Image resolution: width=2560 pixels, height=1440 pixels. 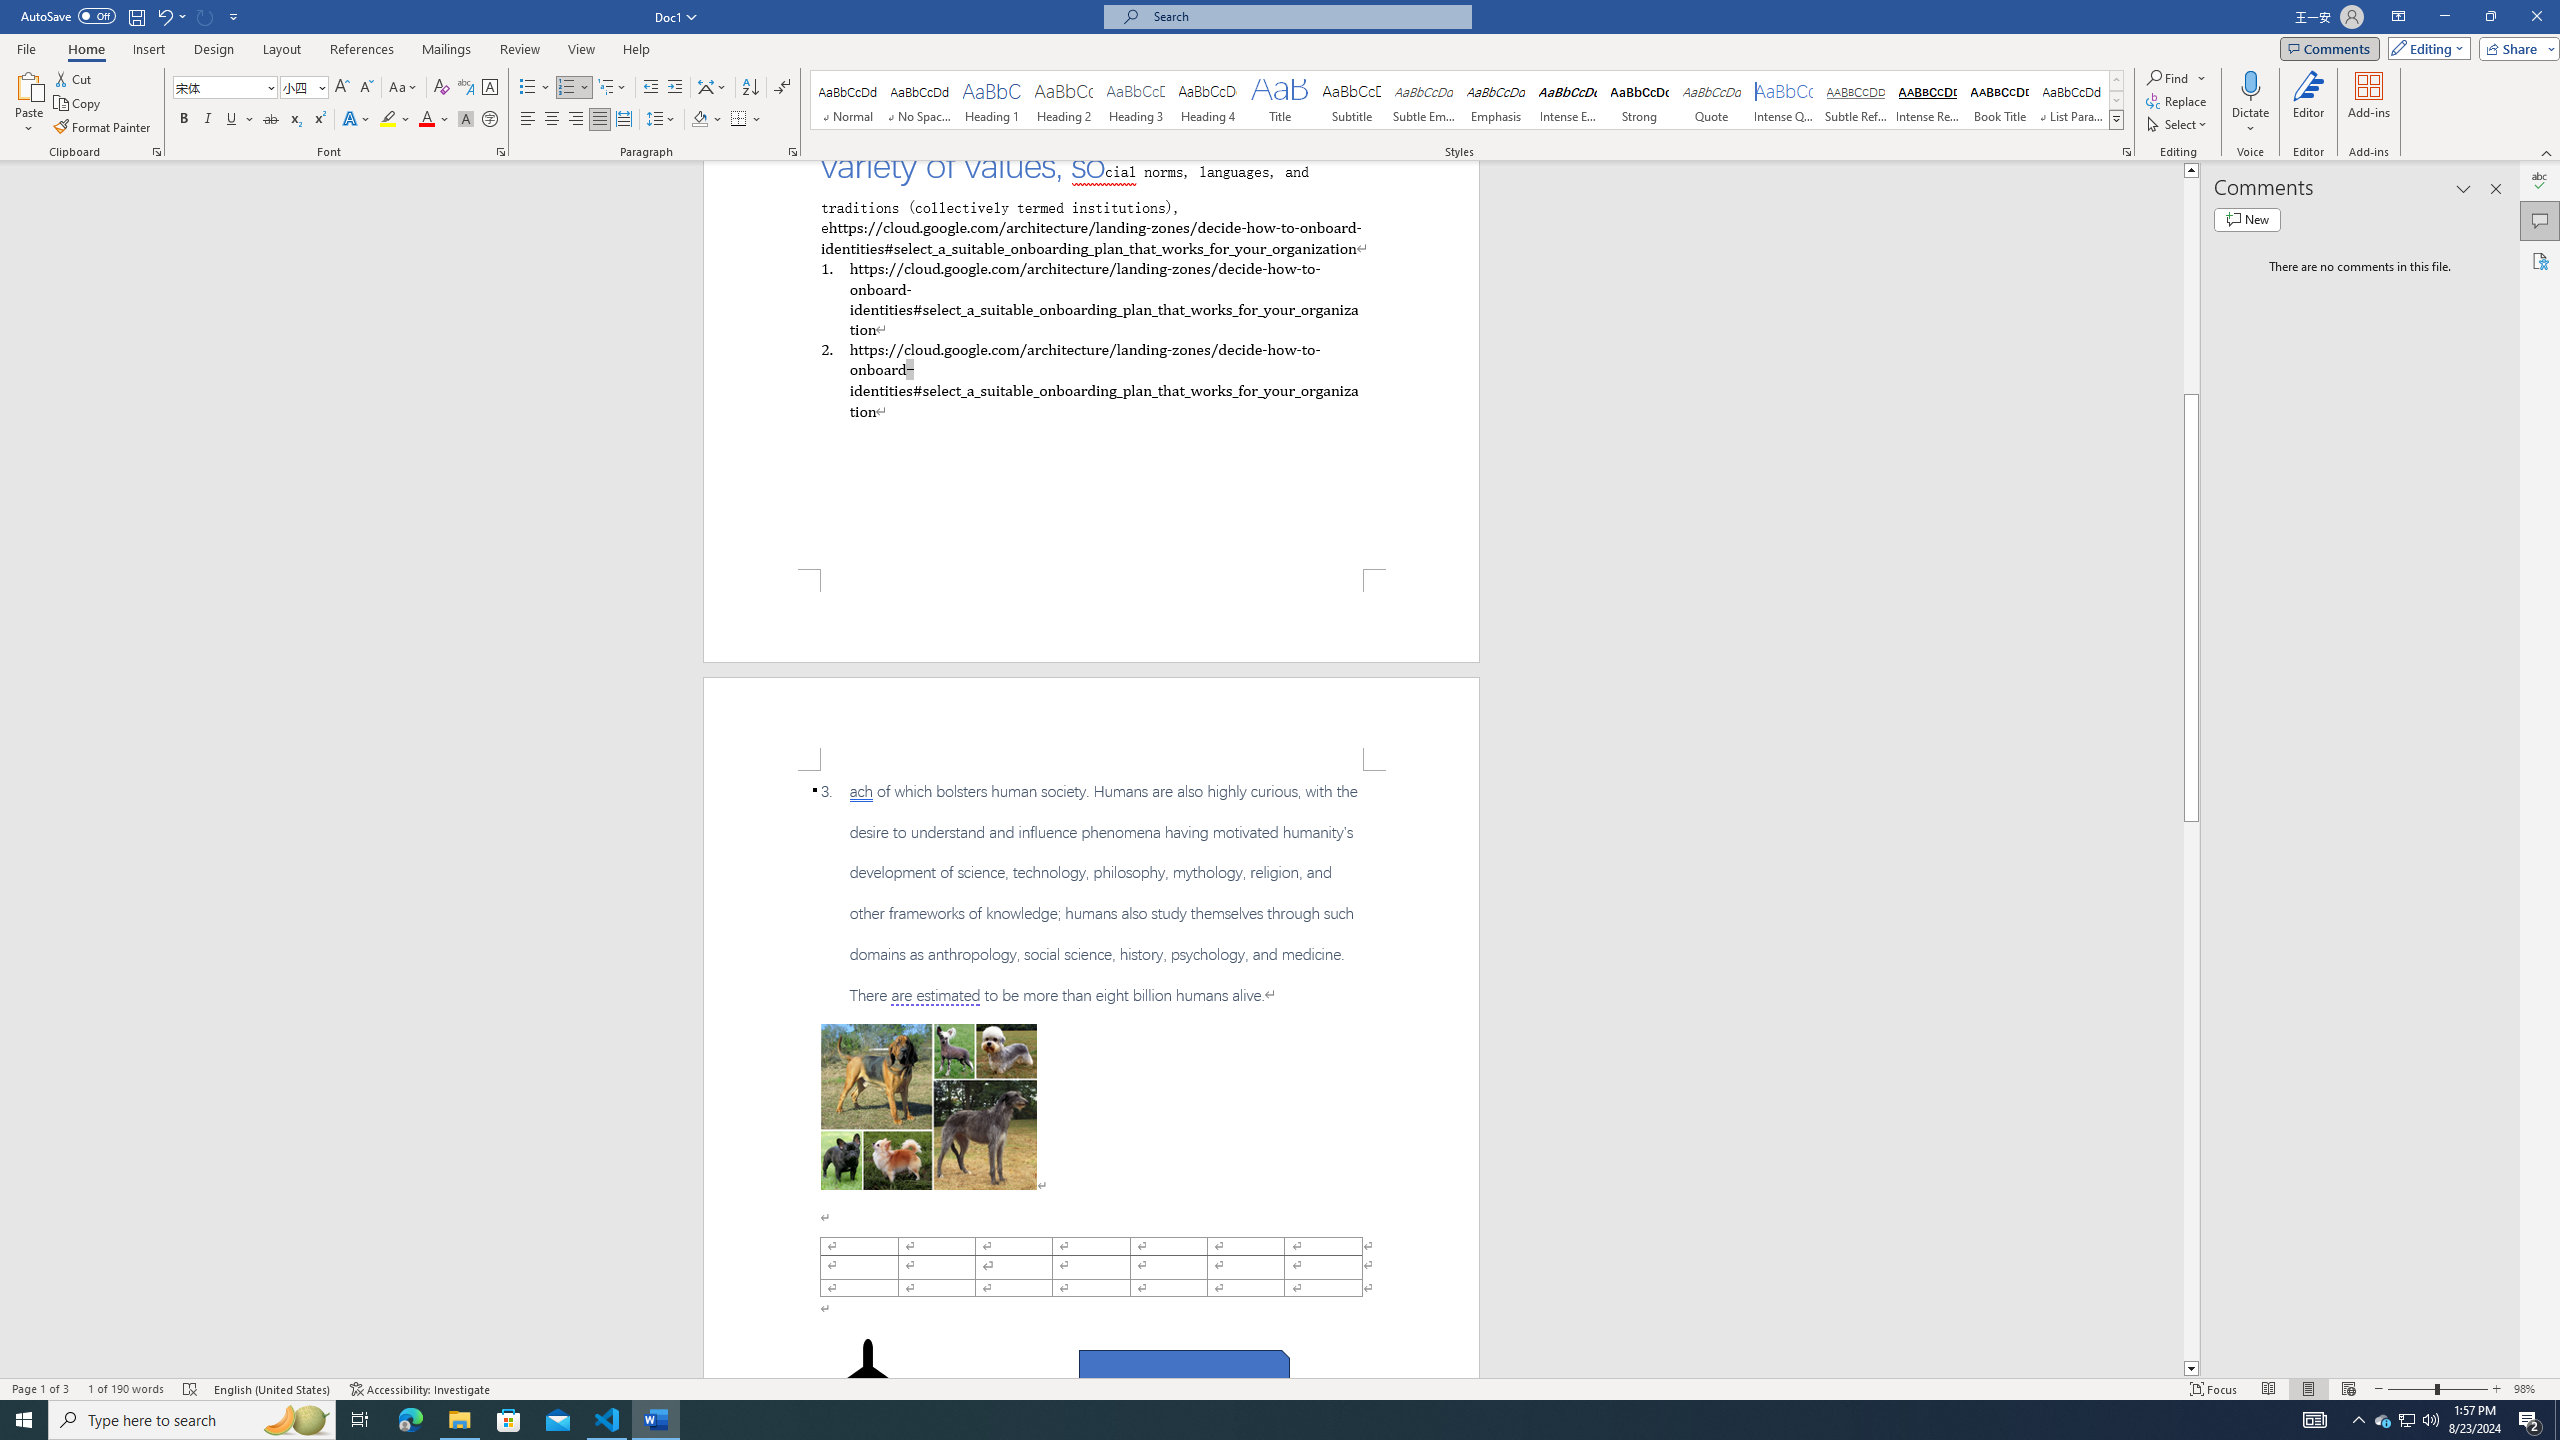 I want to click on Character Shading, so click(x=466, y=120).